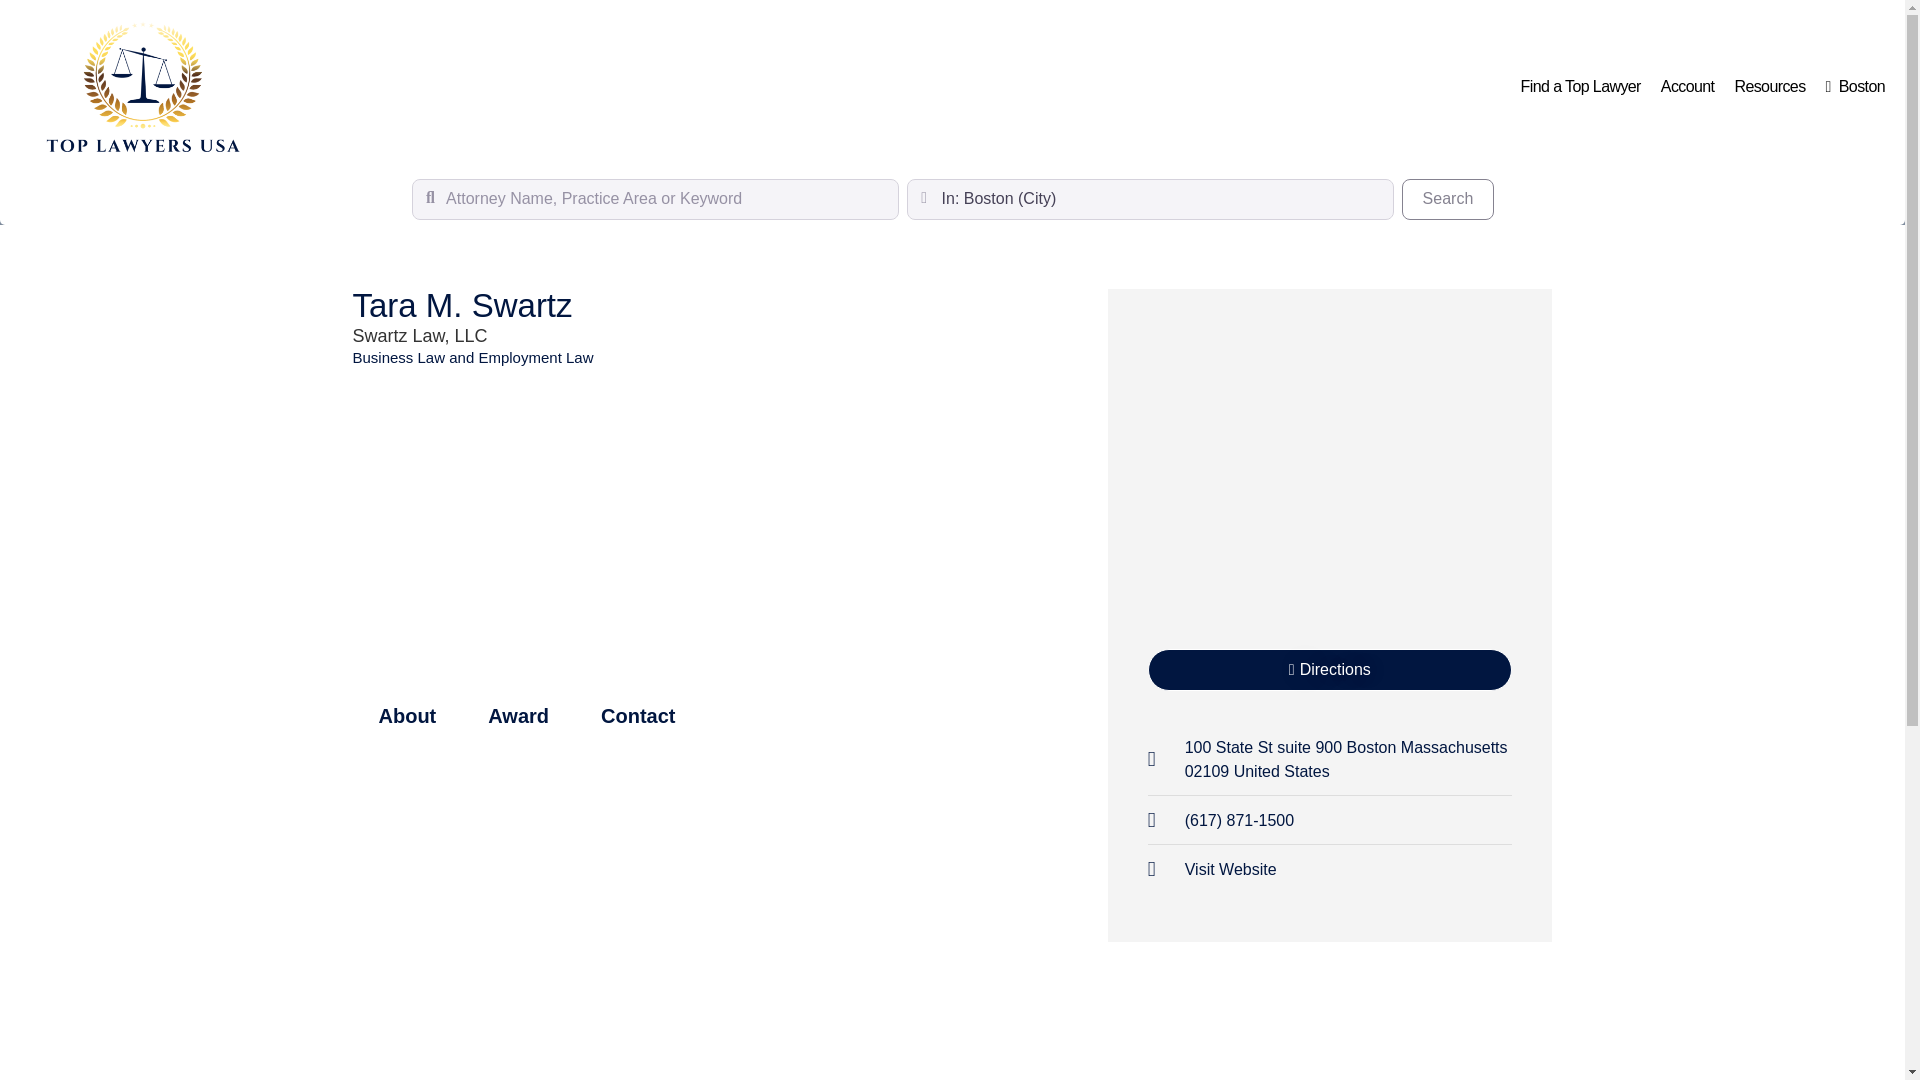 Image resolution: width=1920 pixels, height=1080 pixels. Describe the element at coordinates (1581, 86) in the screenshot. I see `Business Law` at that location.